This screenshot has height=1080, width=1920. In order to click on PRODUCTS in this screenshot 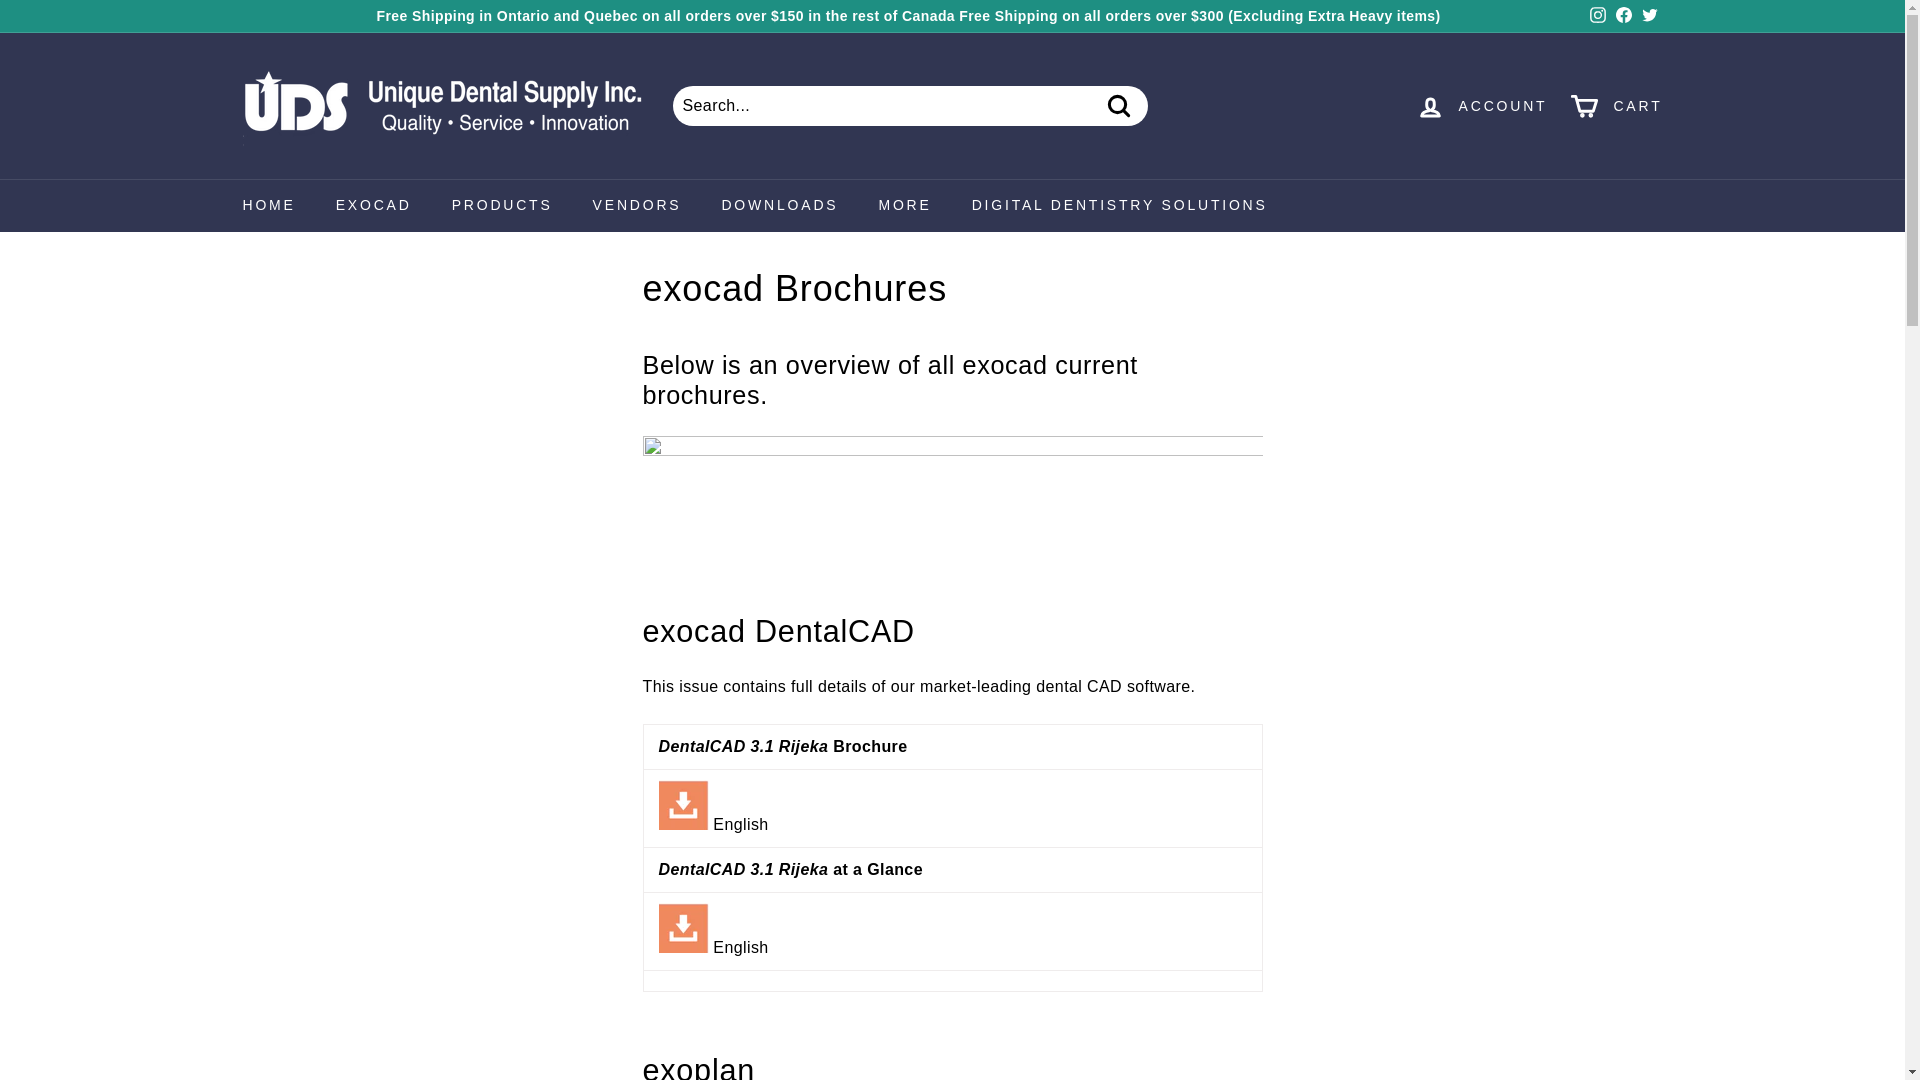, I will do `click(502, 206)`.